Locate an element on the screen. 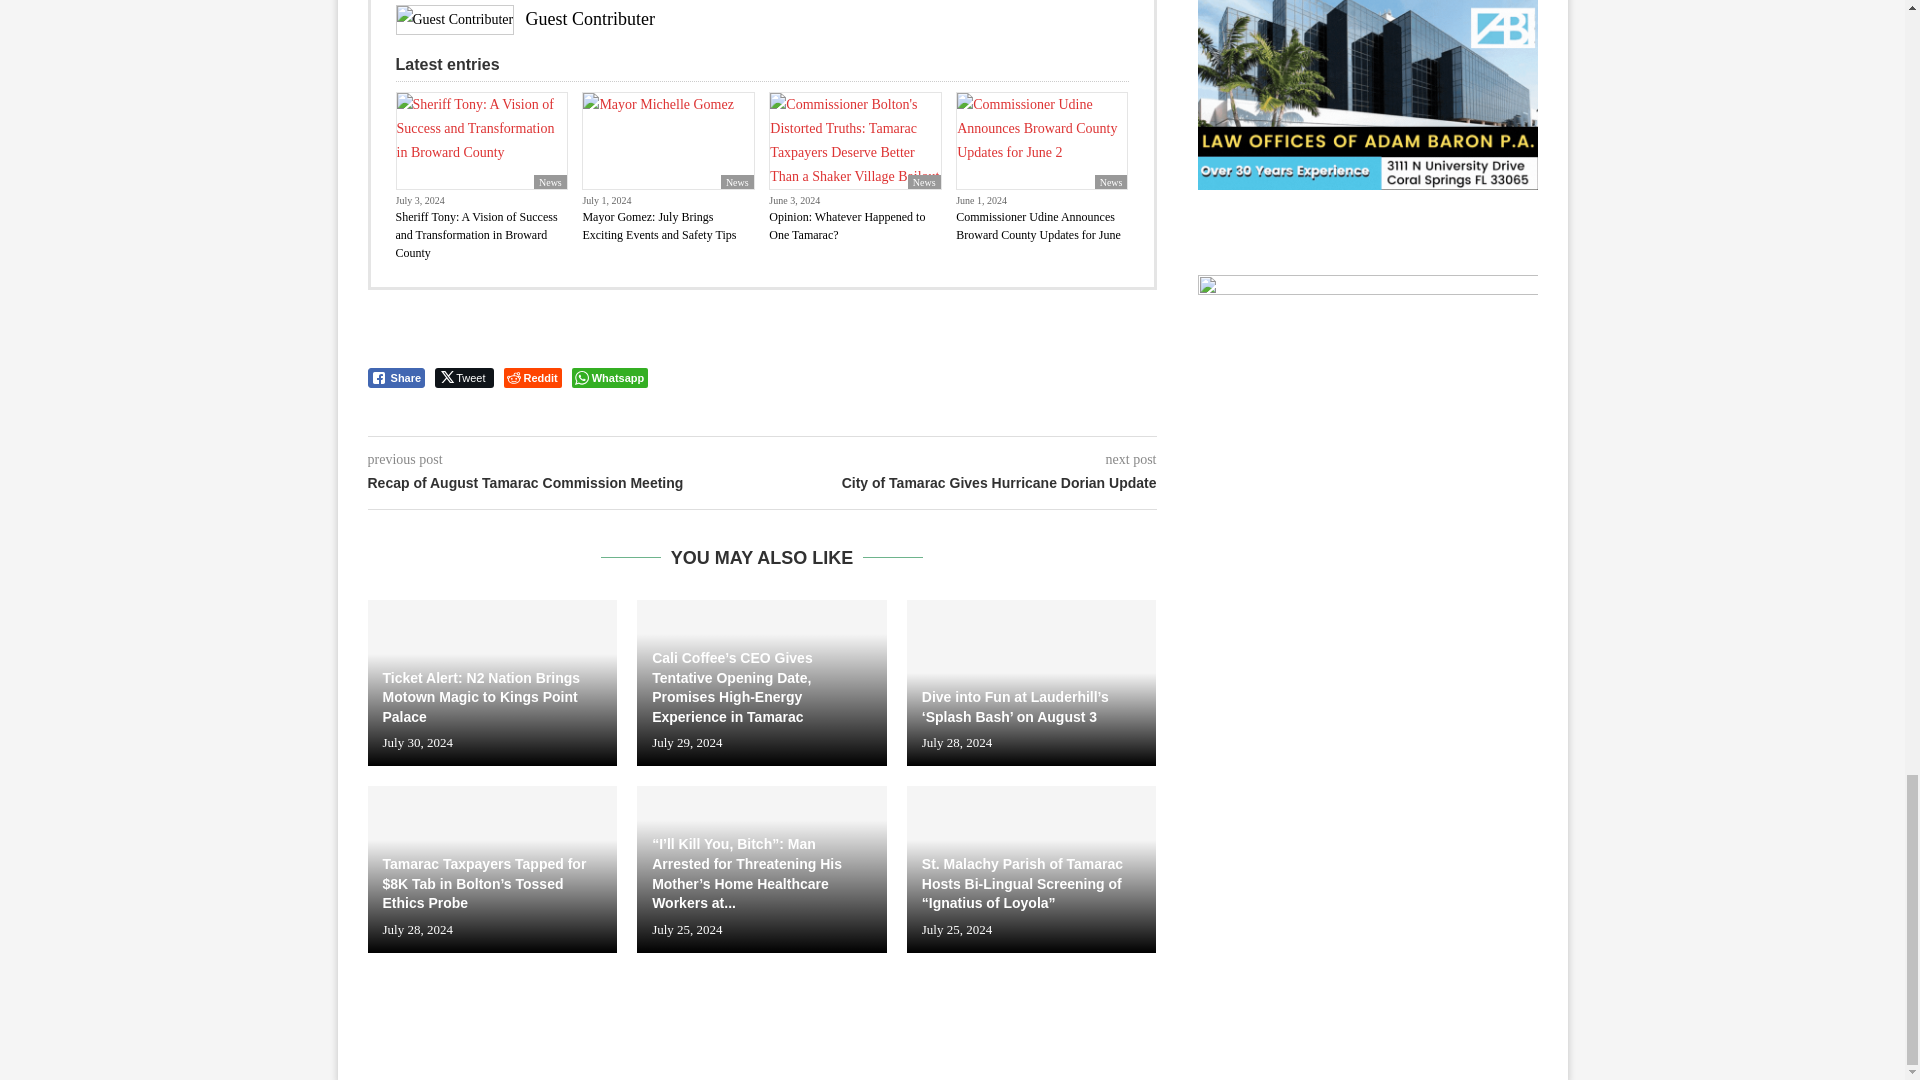 The width and height of the screenshot is (1920, 1080). Mayor Gomez: July Brings Exciting Events and Safety Tips 3 is located at coordinates (668, 140).